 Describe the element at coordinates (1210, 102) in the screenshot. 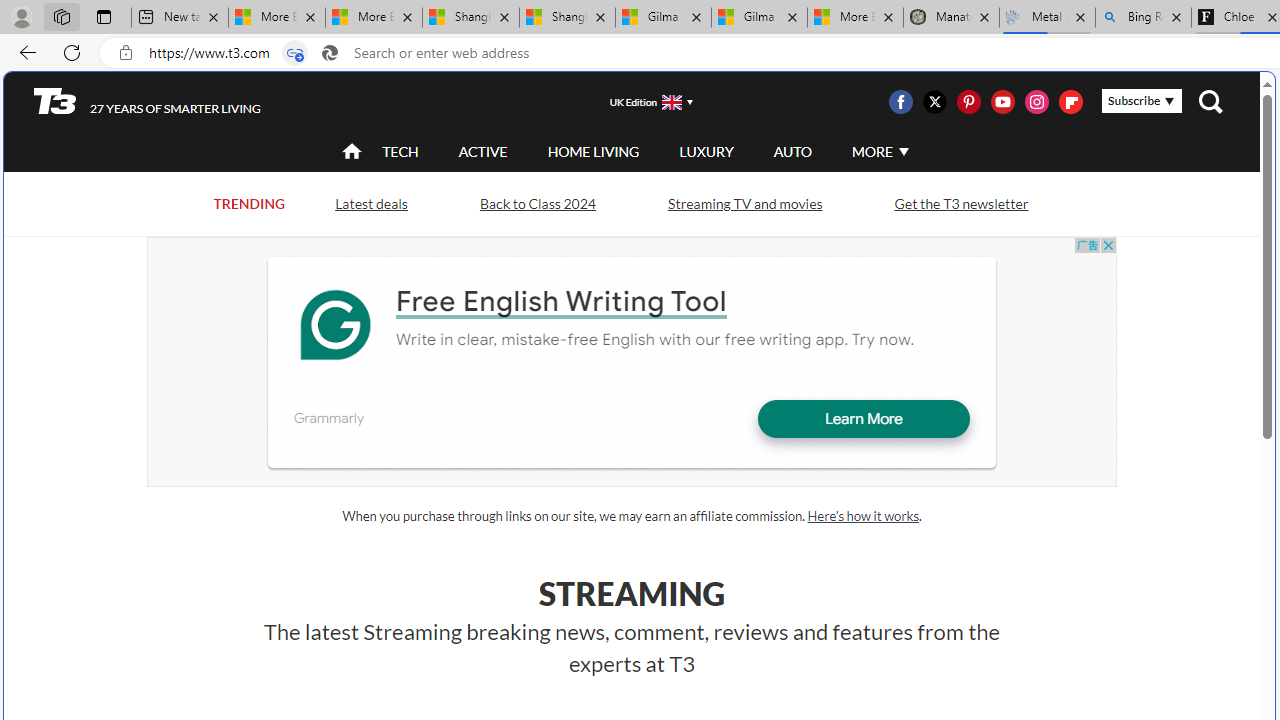

I see `Class: navigation__search` at that location.